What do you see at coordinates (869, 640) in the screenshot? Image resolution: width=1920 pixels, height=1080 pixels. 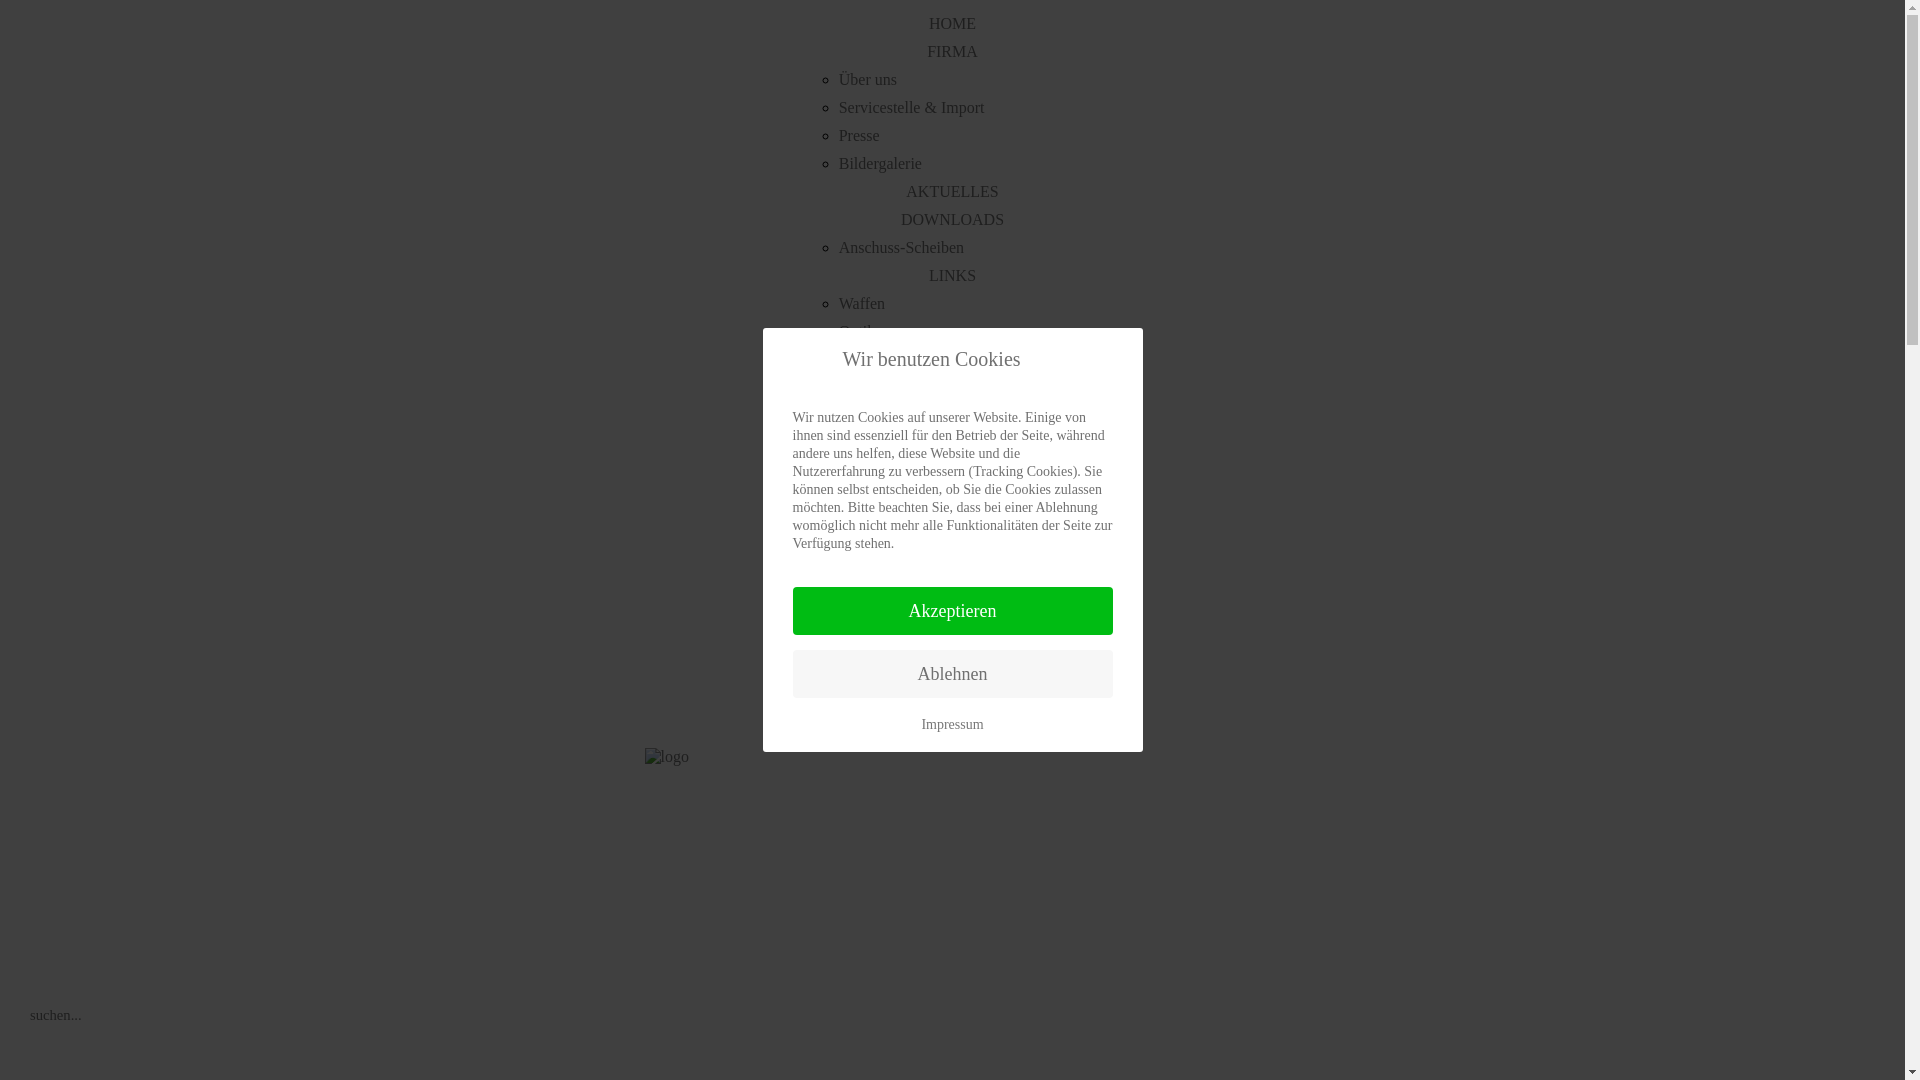 I see `Anfragen` at bounding box center [869, 640].